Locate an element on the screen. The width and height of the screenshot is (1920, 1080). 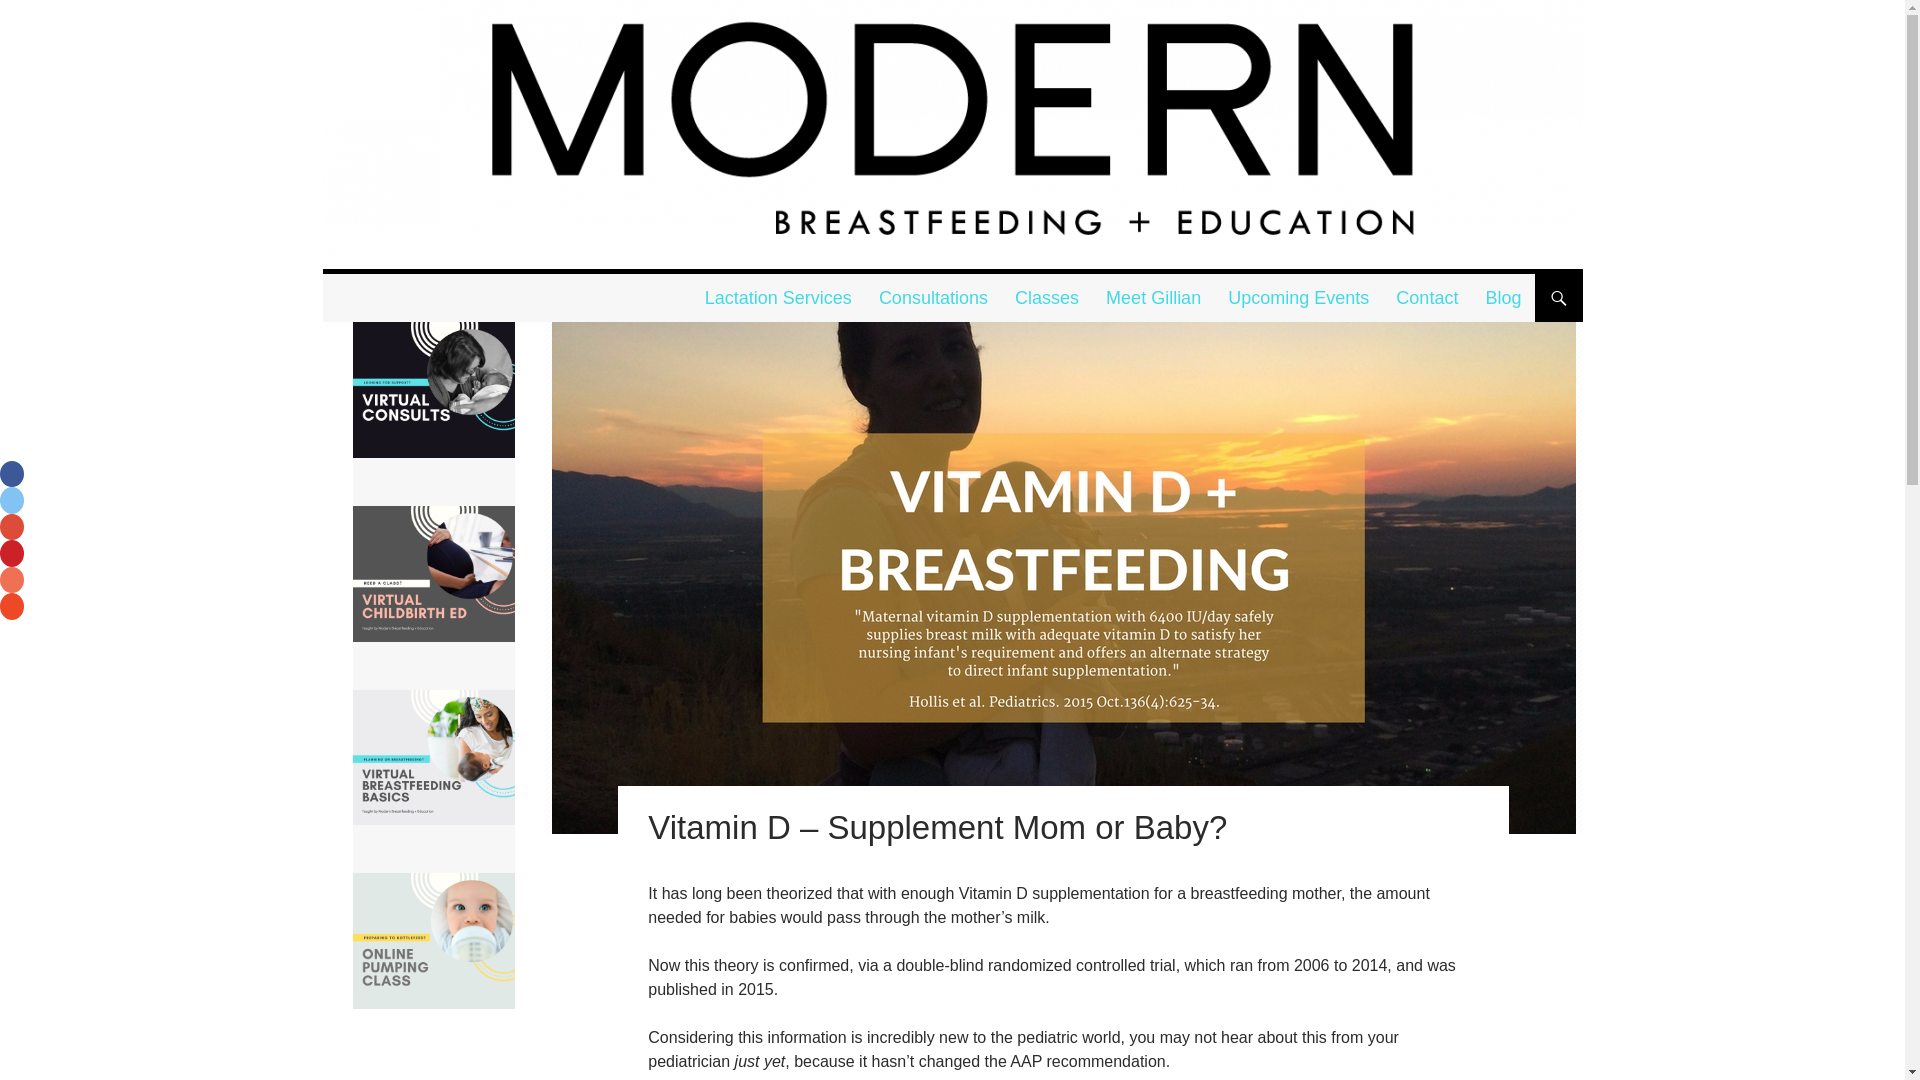
Lactation Services is located at coordinates (778, 298).